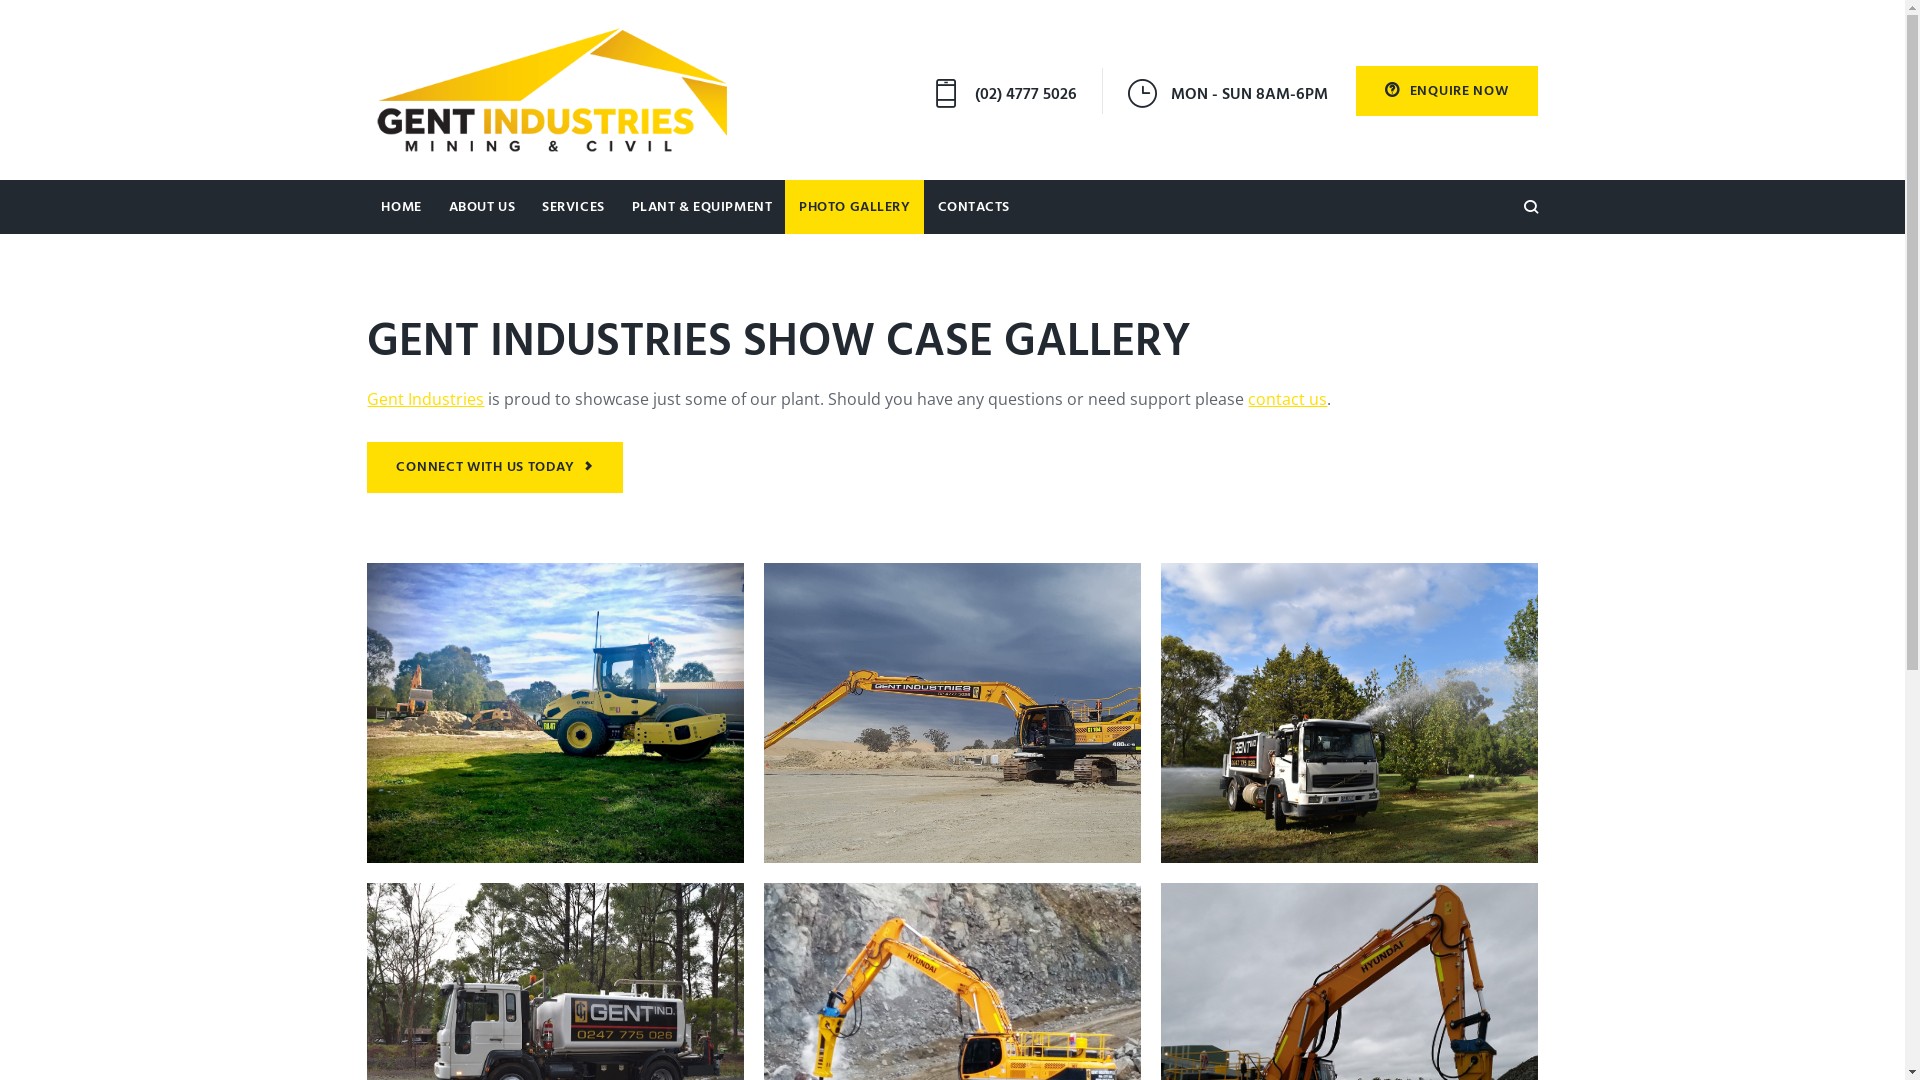 Image resolution: width=1920 pixels, height=1080 pixels. I want to click on contact us, so click(1288, 399).